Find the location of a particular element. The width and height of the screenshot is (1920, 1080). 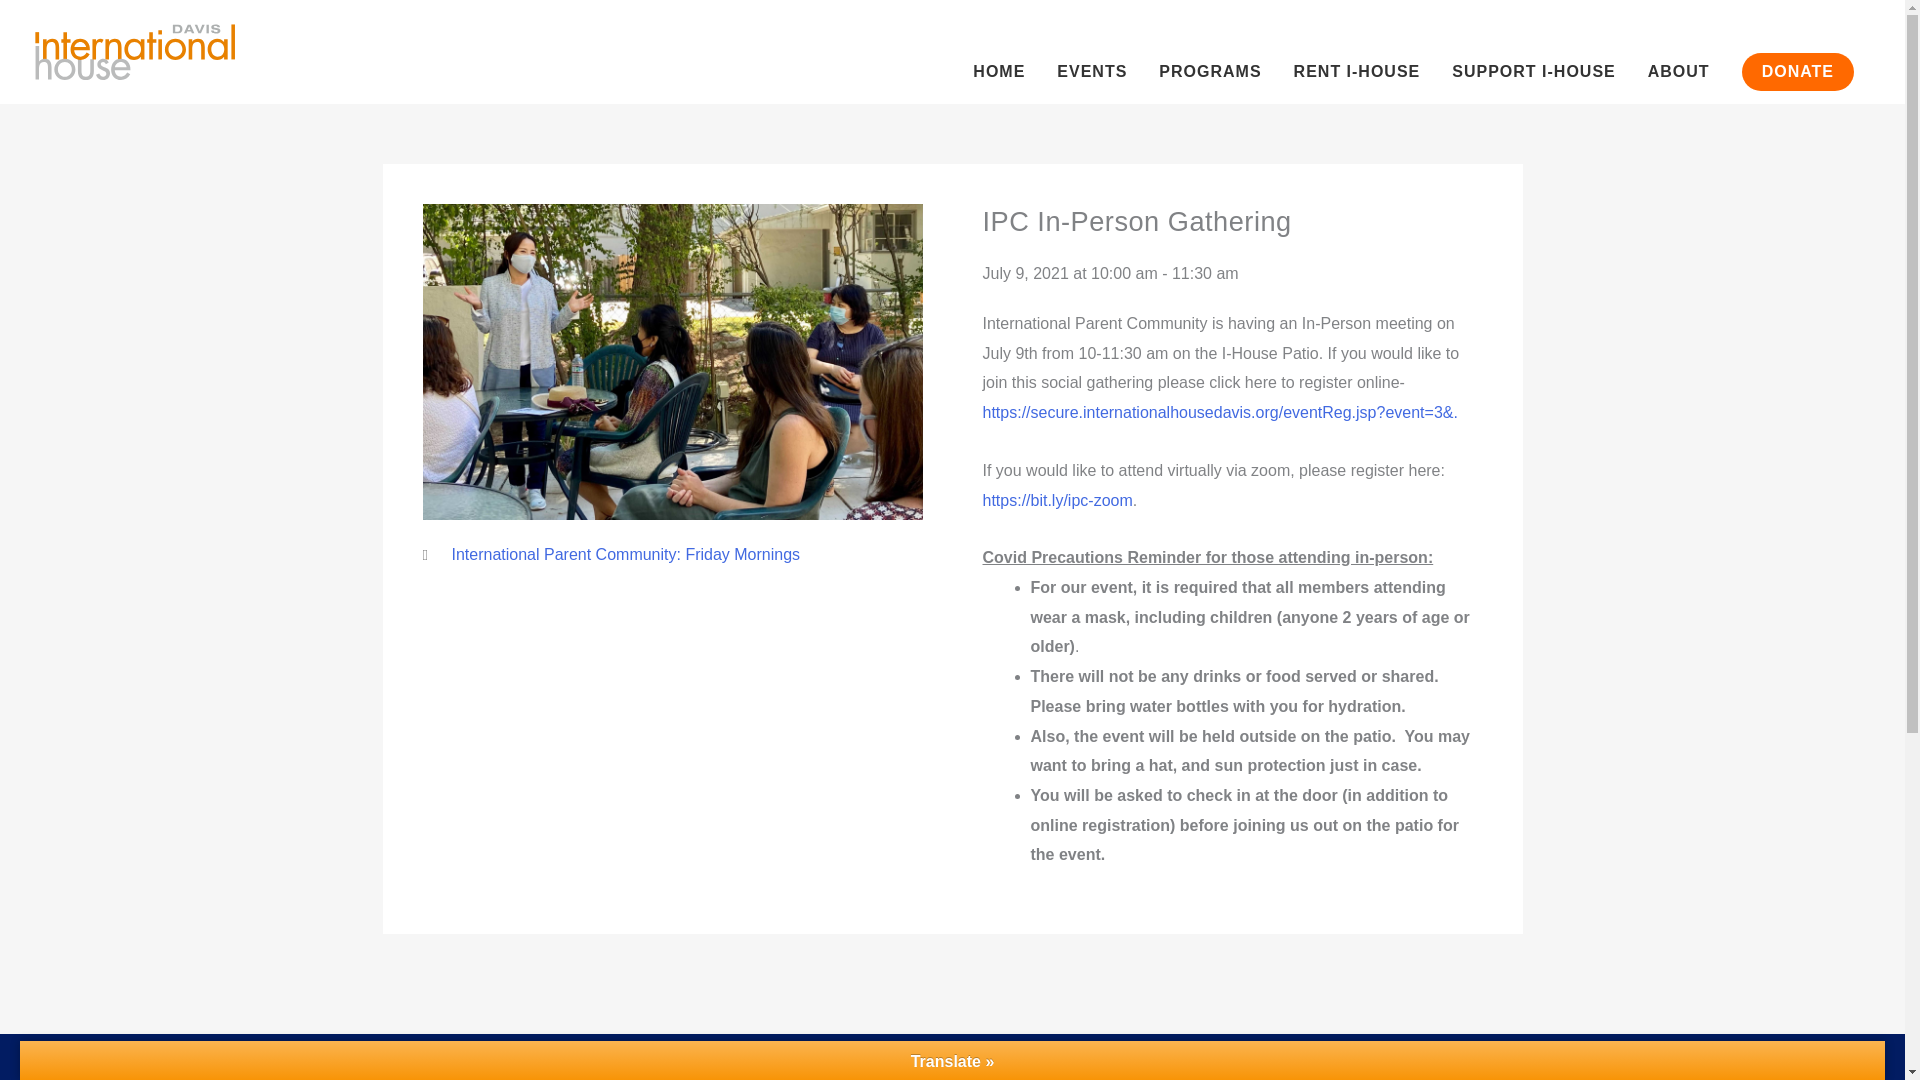

EVENTS is located at coordinates (1091, 52).